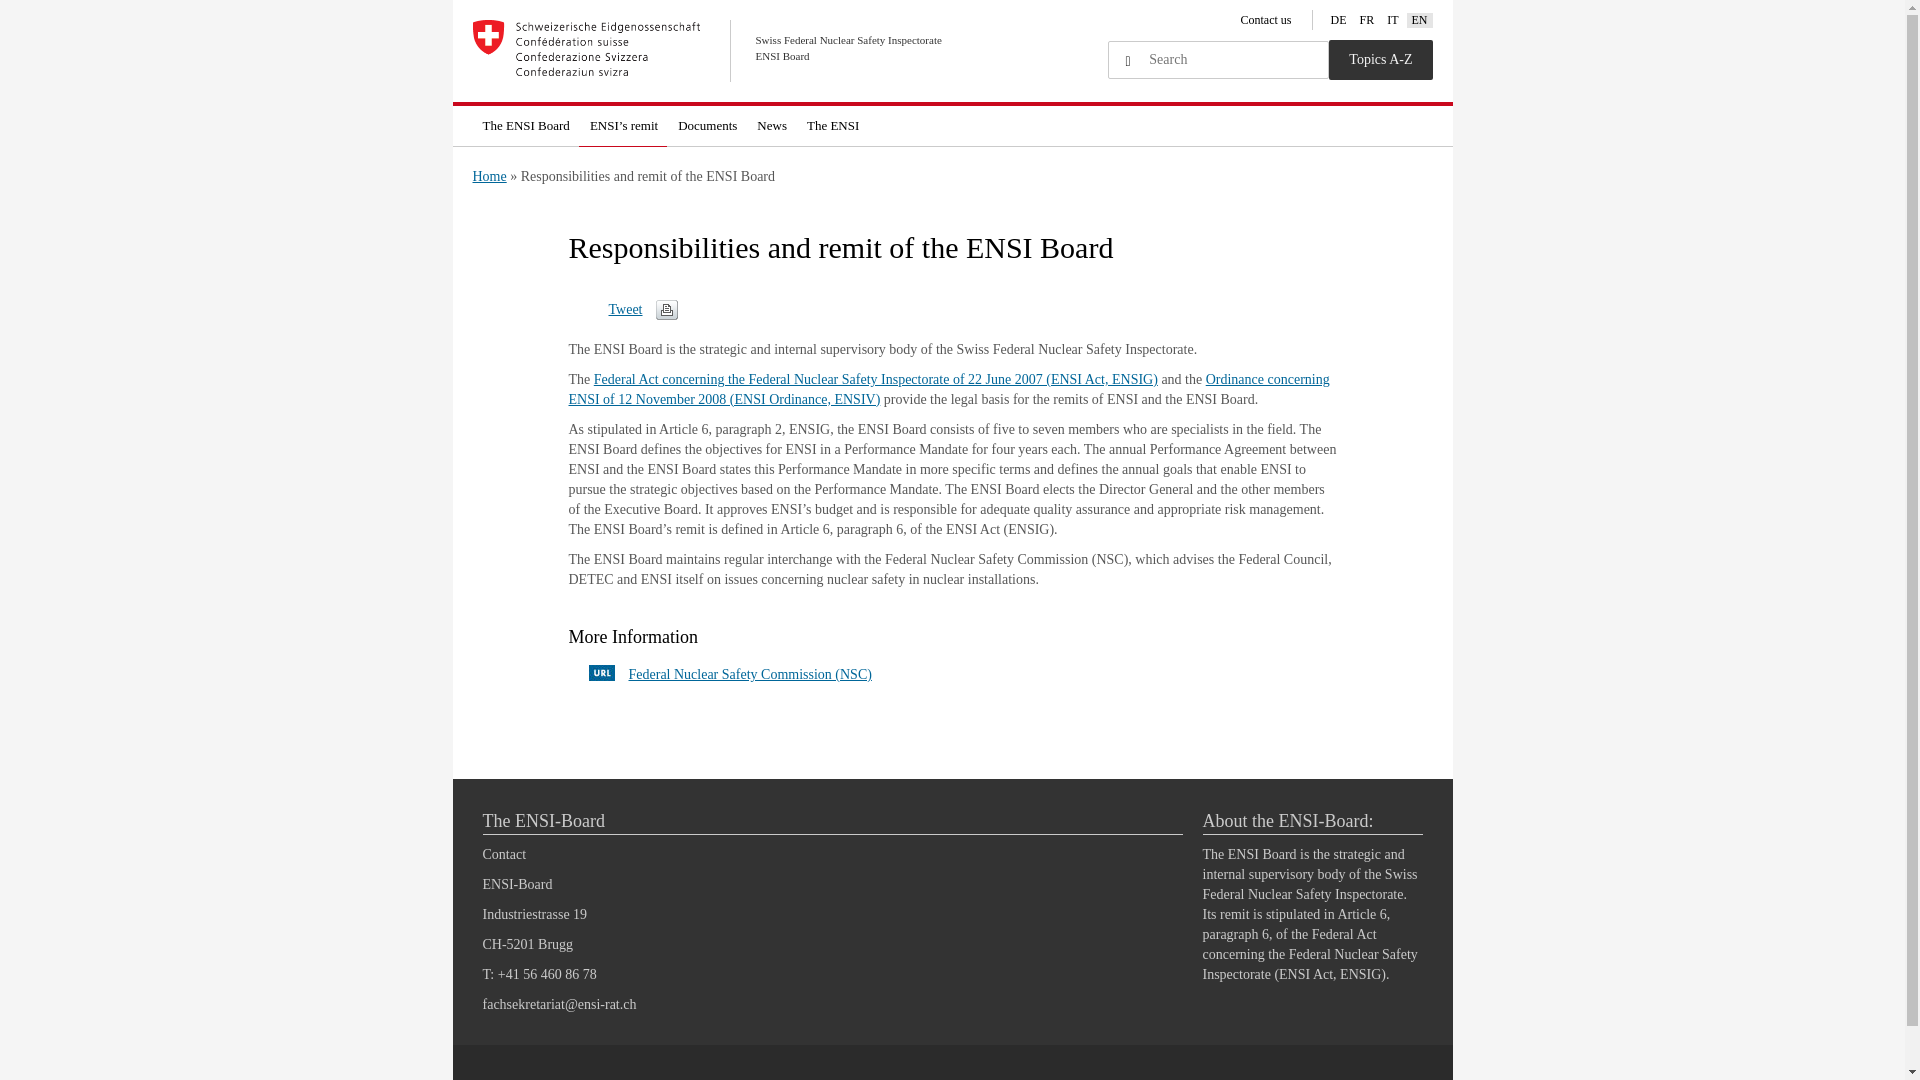  Describe the element at coordinates (1338, 20) in the screenshot. I see `DE` at that location.